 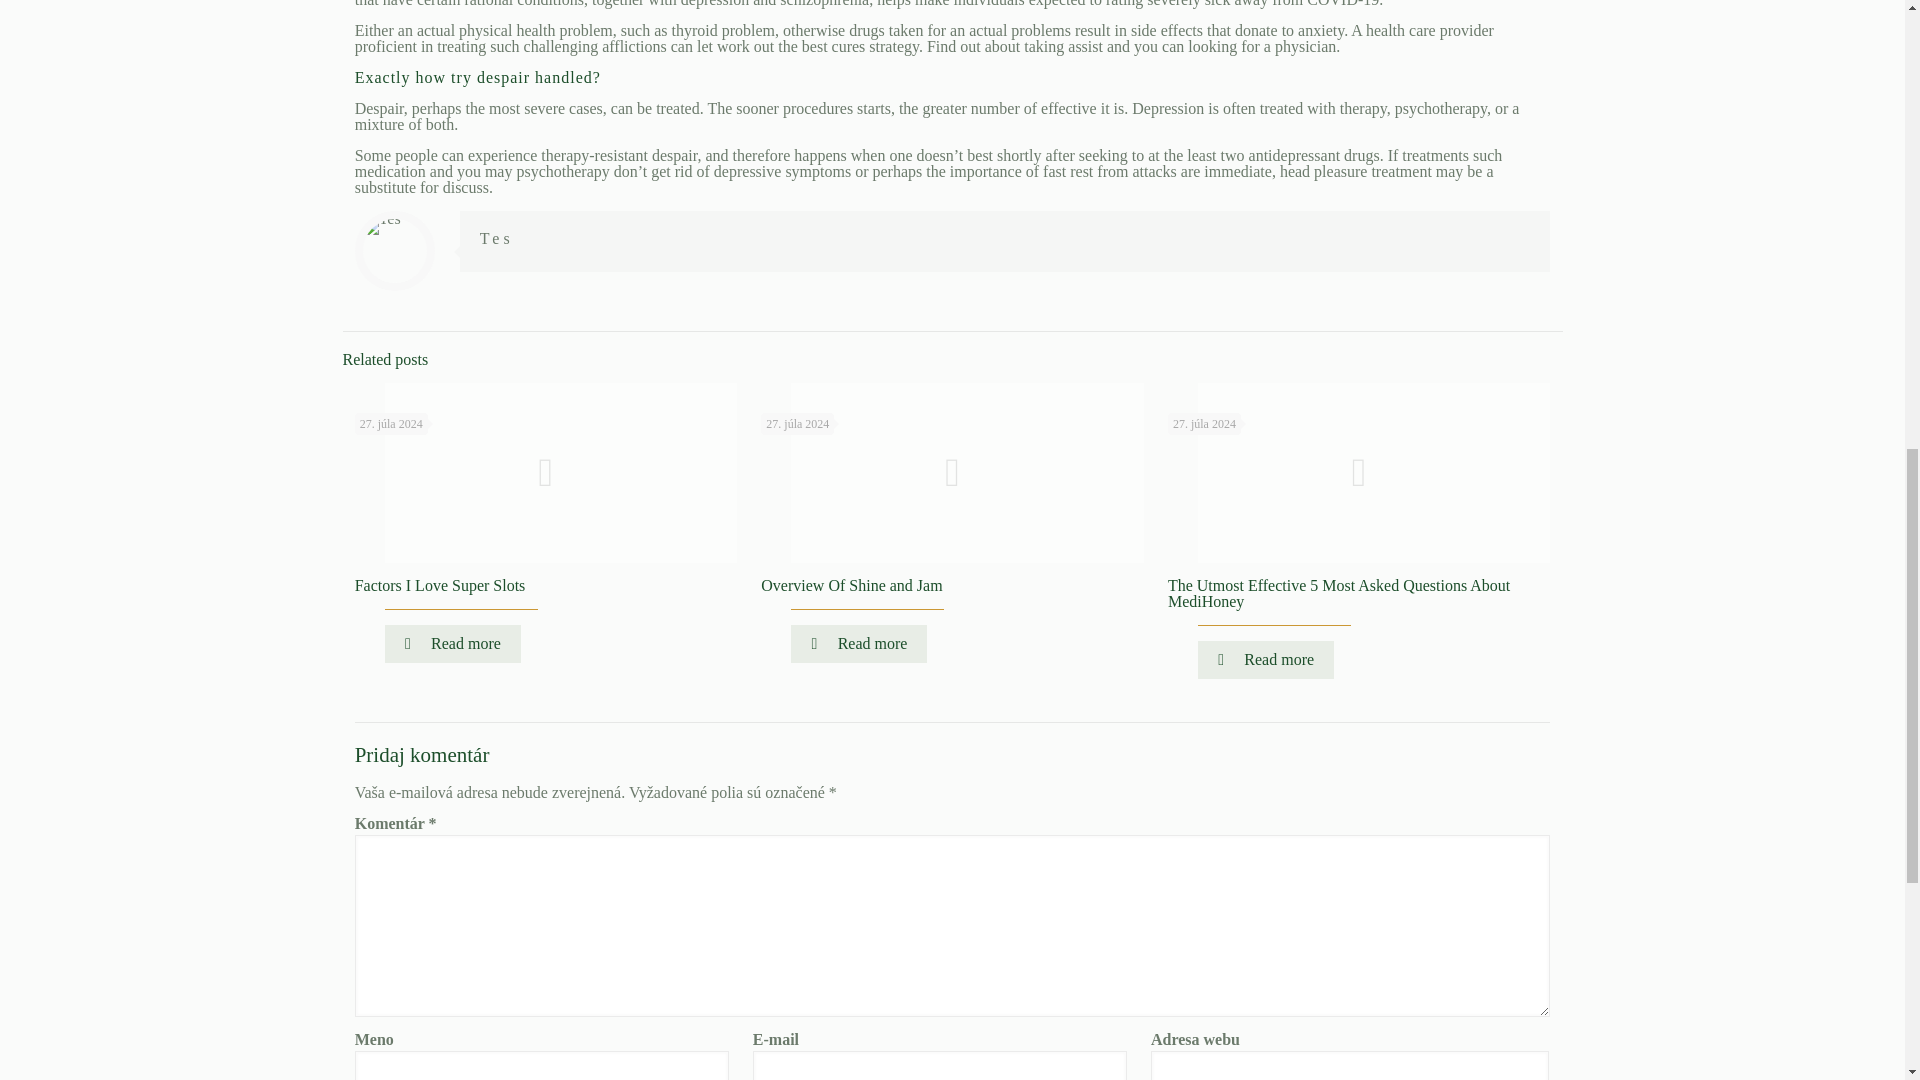 What do you see at coordinates (851, 585) in the screenshot?
I see `Overview Of Shine and Jam` at bounding box center [851, 585].